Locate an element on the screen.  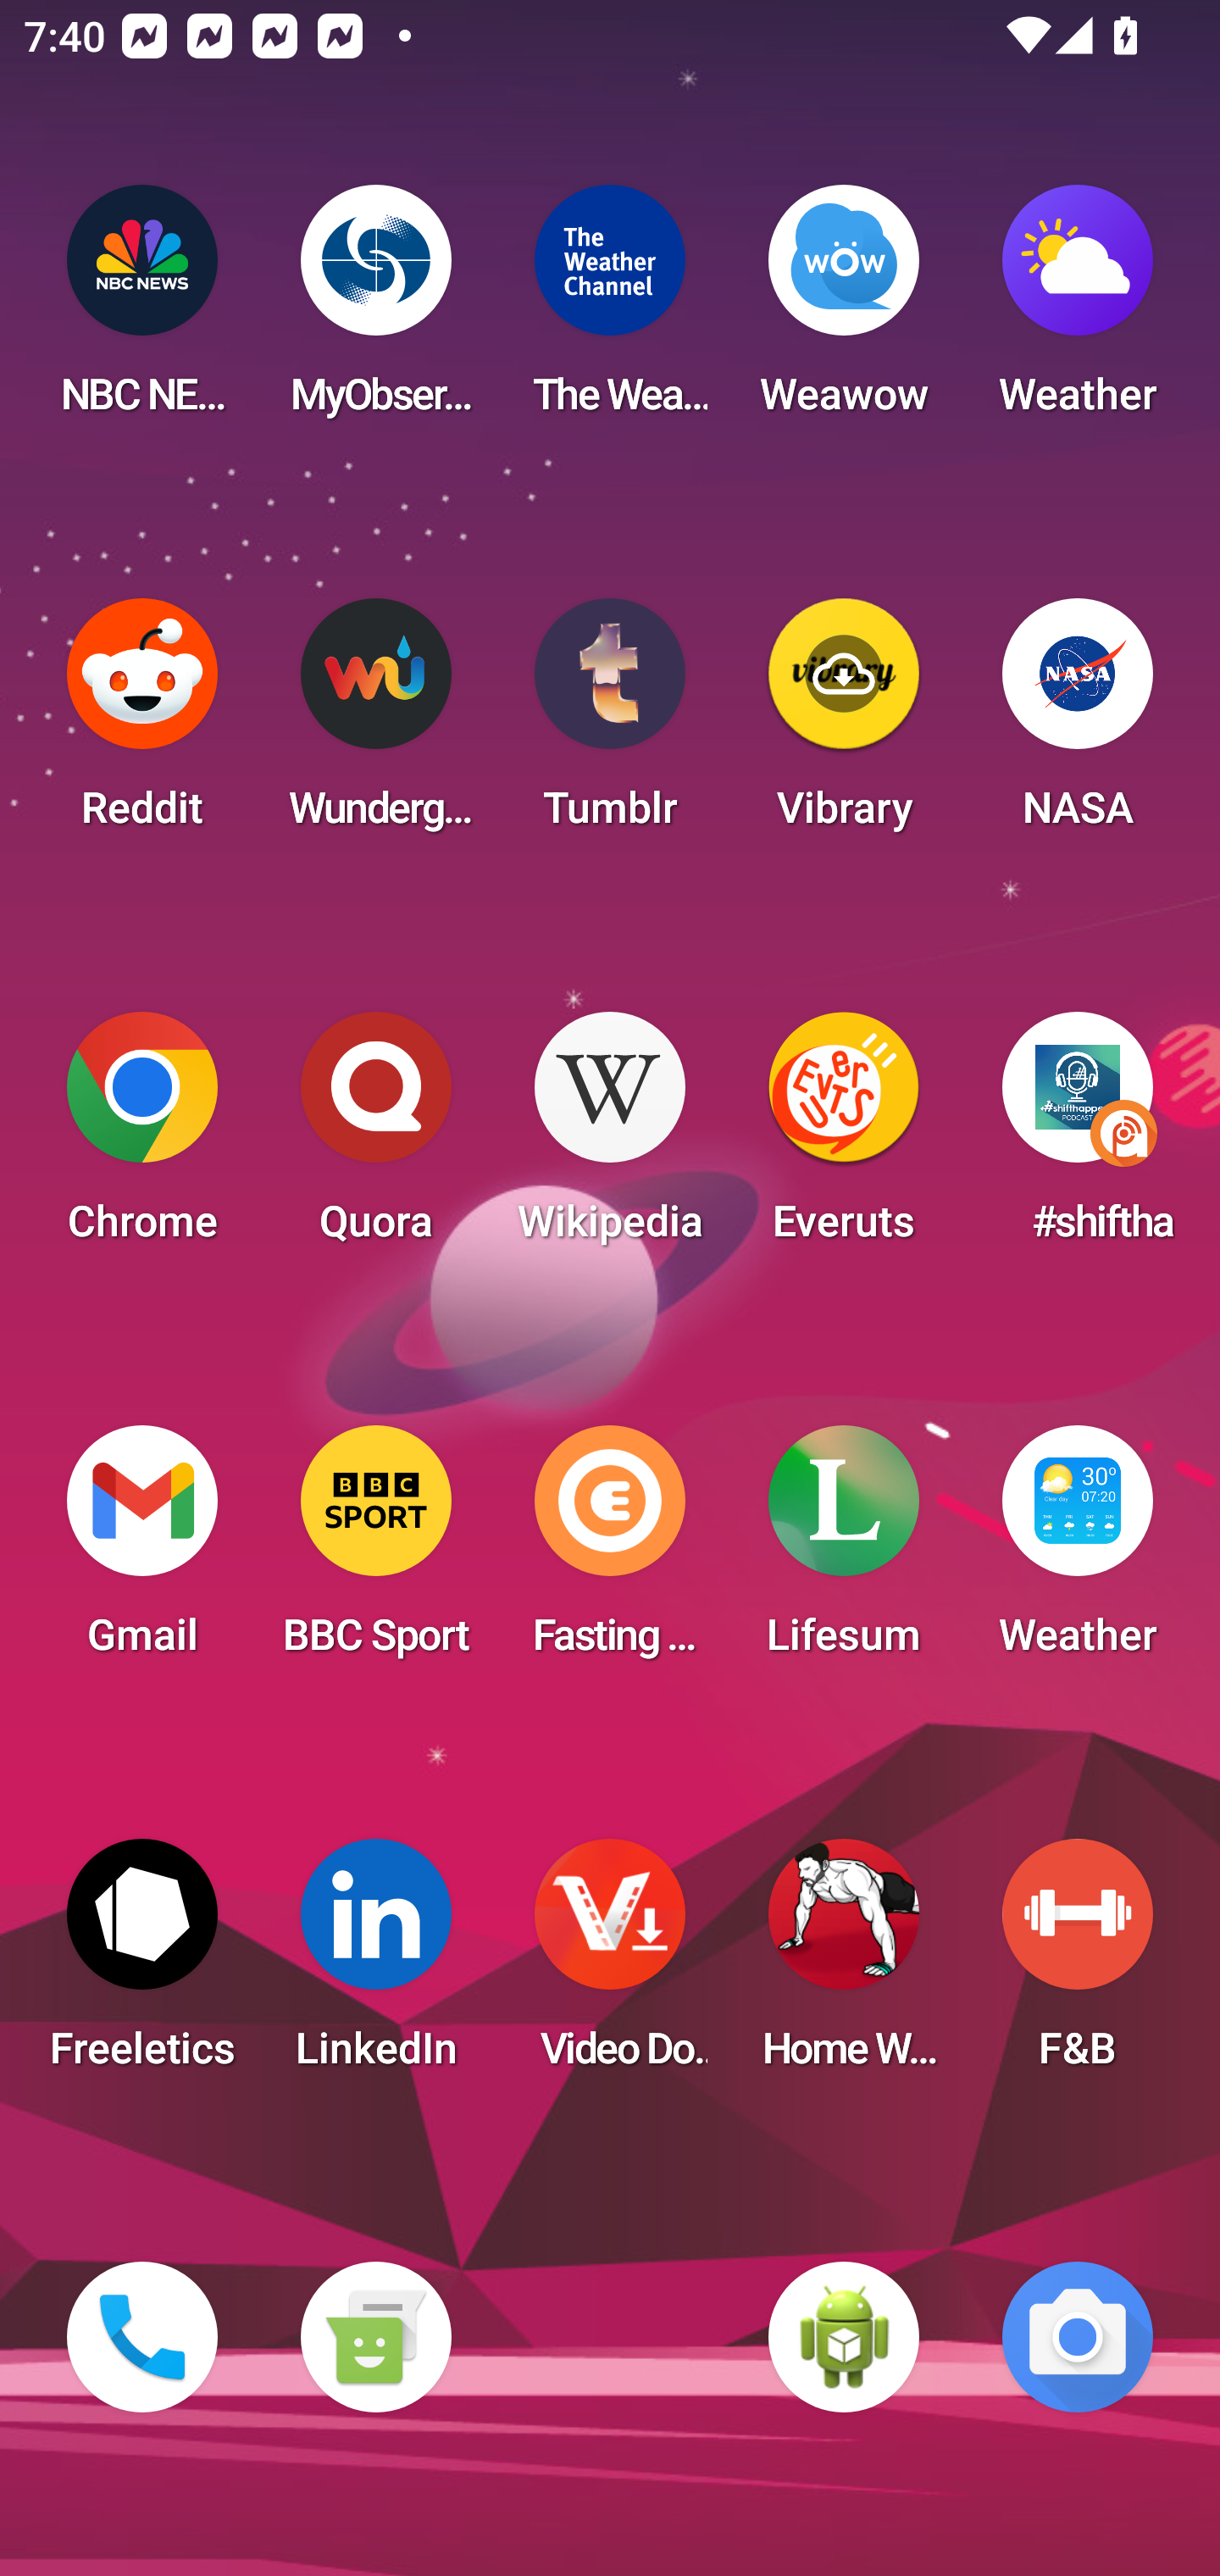
Weather is located at coordinates (1078, 1551).